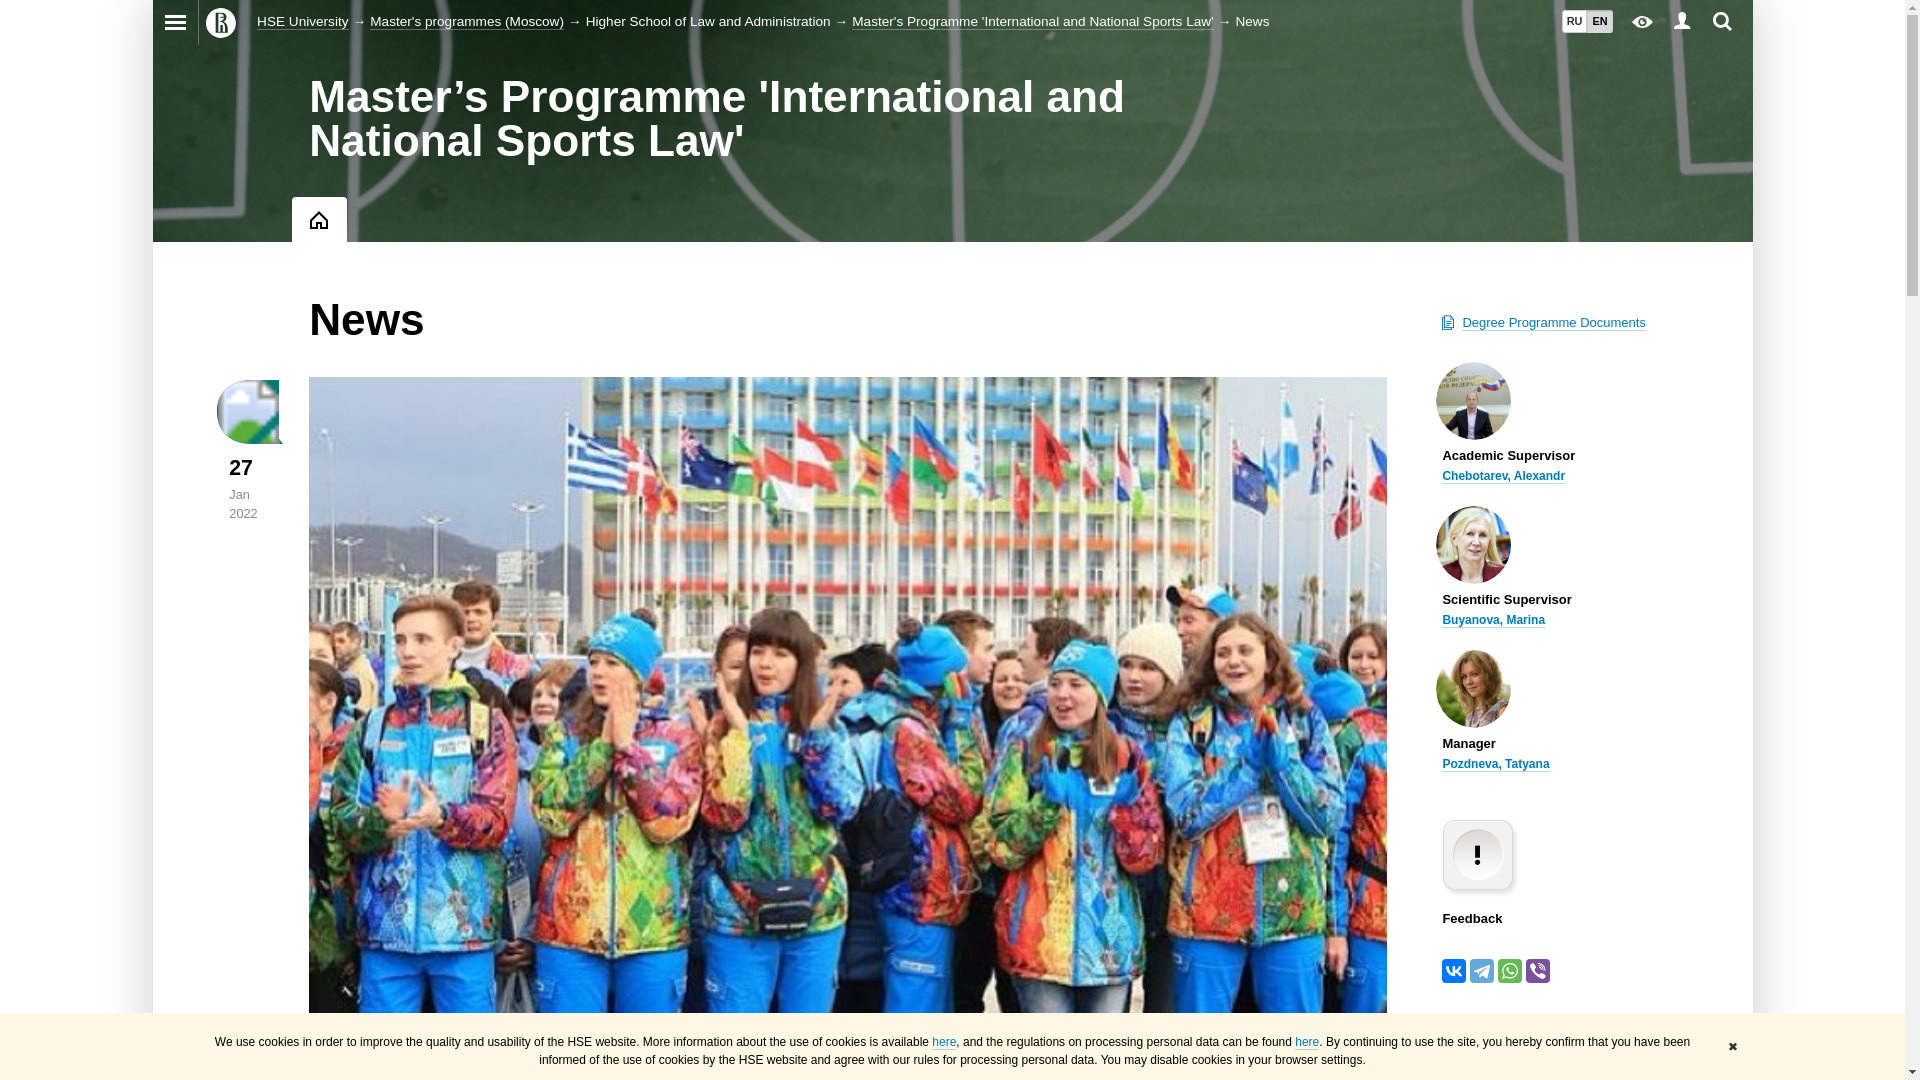 This screenshot has width=1920, height=1080. What do you see at coordinates (1454, 970) in the screenshot?
I see `VKontakte` at bounding box center [1454, 970].